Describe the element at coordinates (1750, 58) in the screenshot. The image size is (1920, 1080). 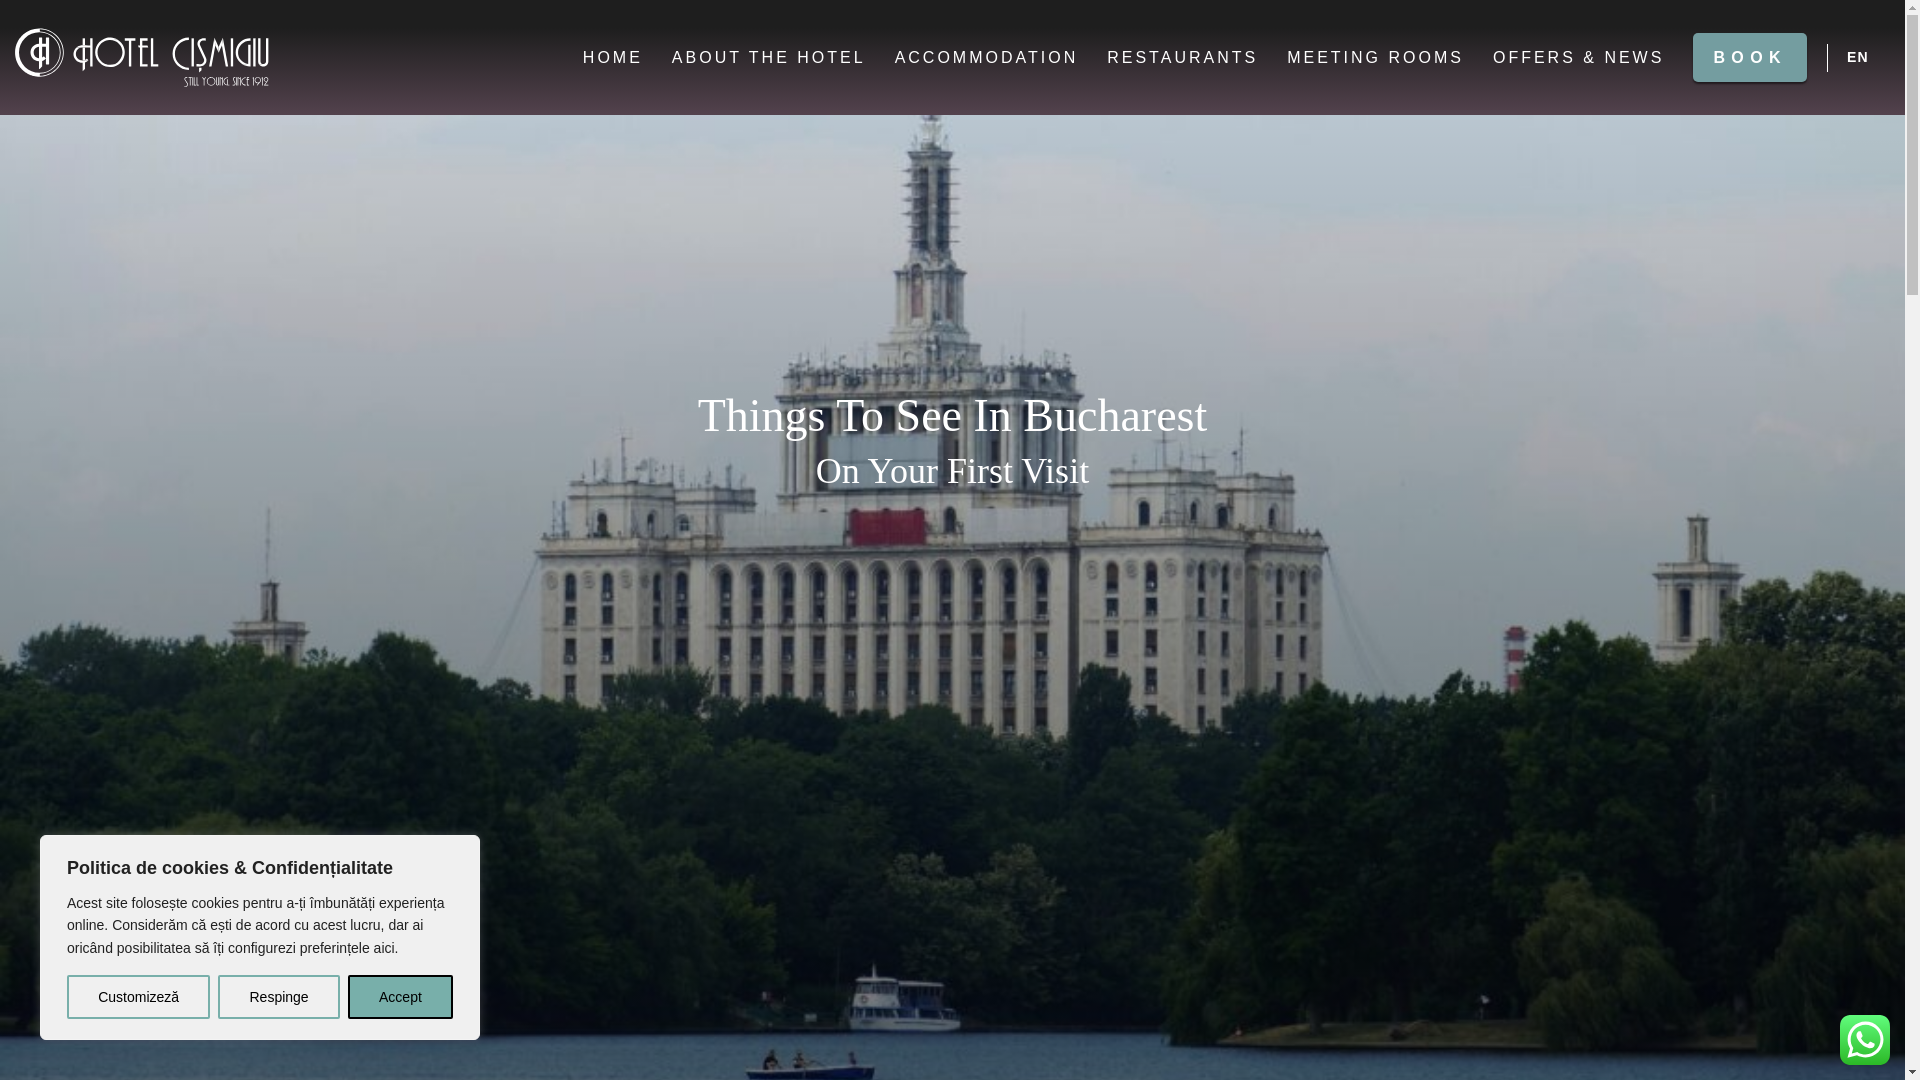
I see `BOOK` at that location.